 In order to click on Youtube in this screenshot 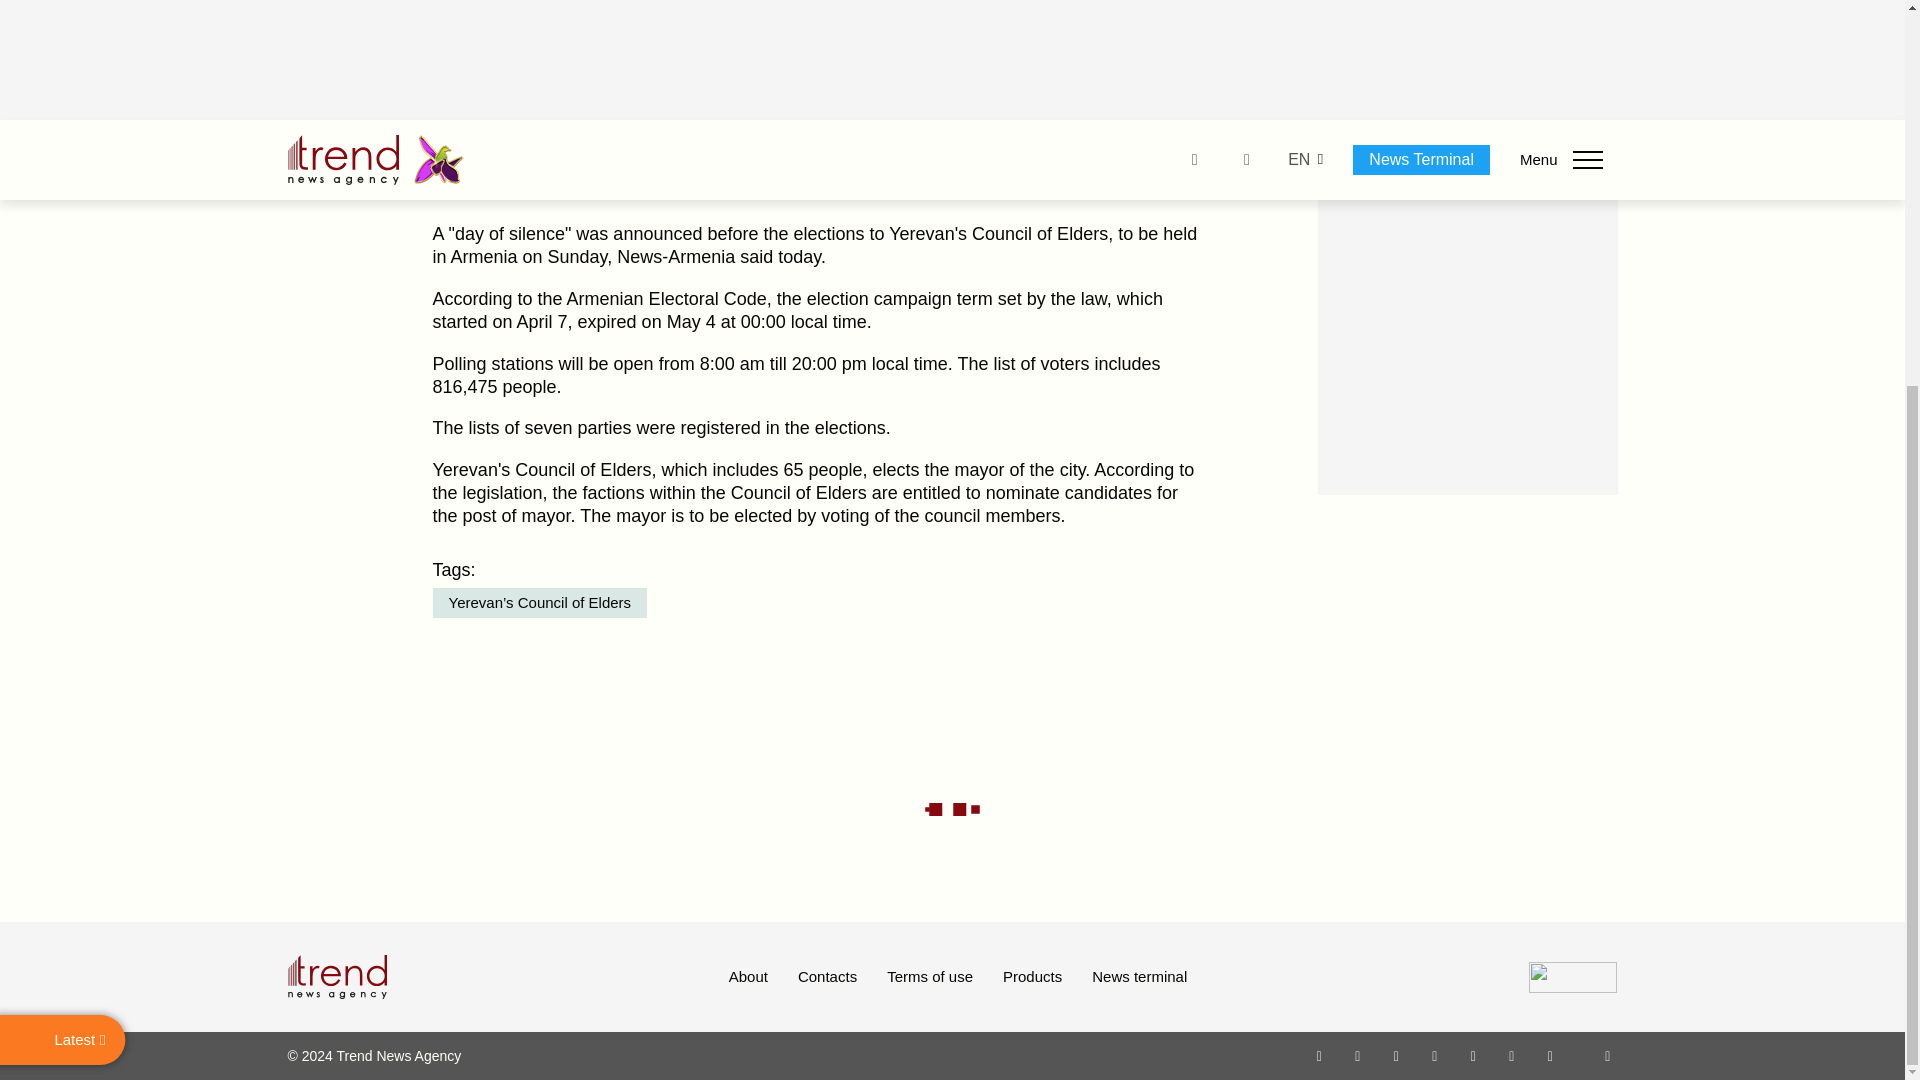, I will do `click(1434, 1055)`.